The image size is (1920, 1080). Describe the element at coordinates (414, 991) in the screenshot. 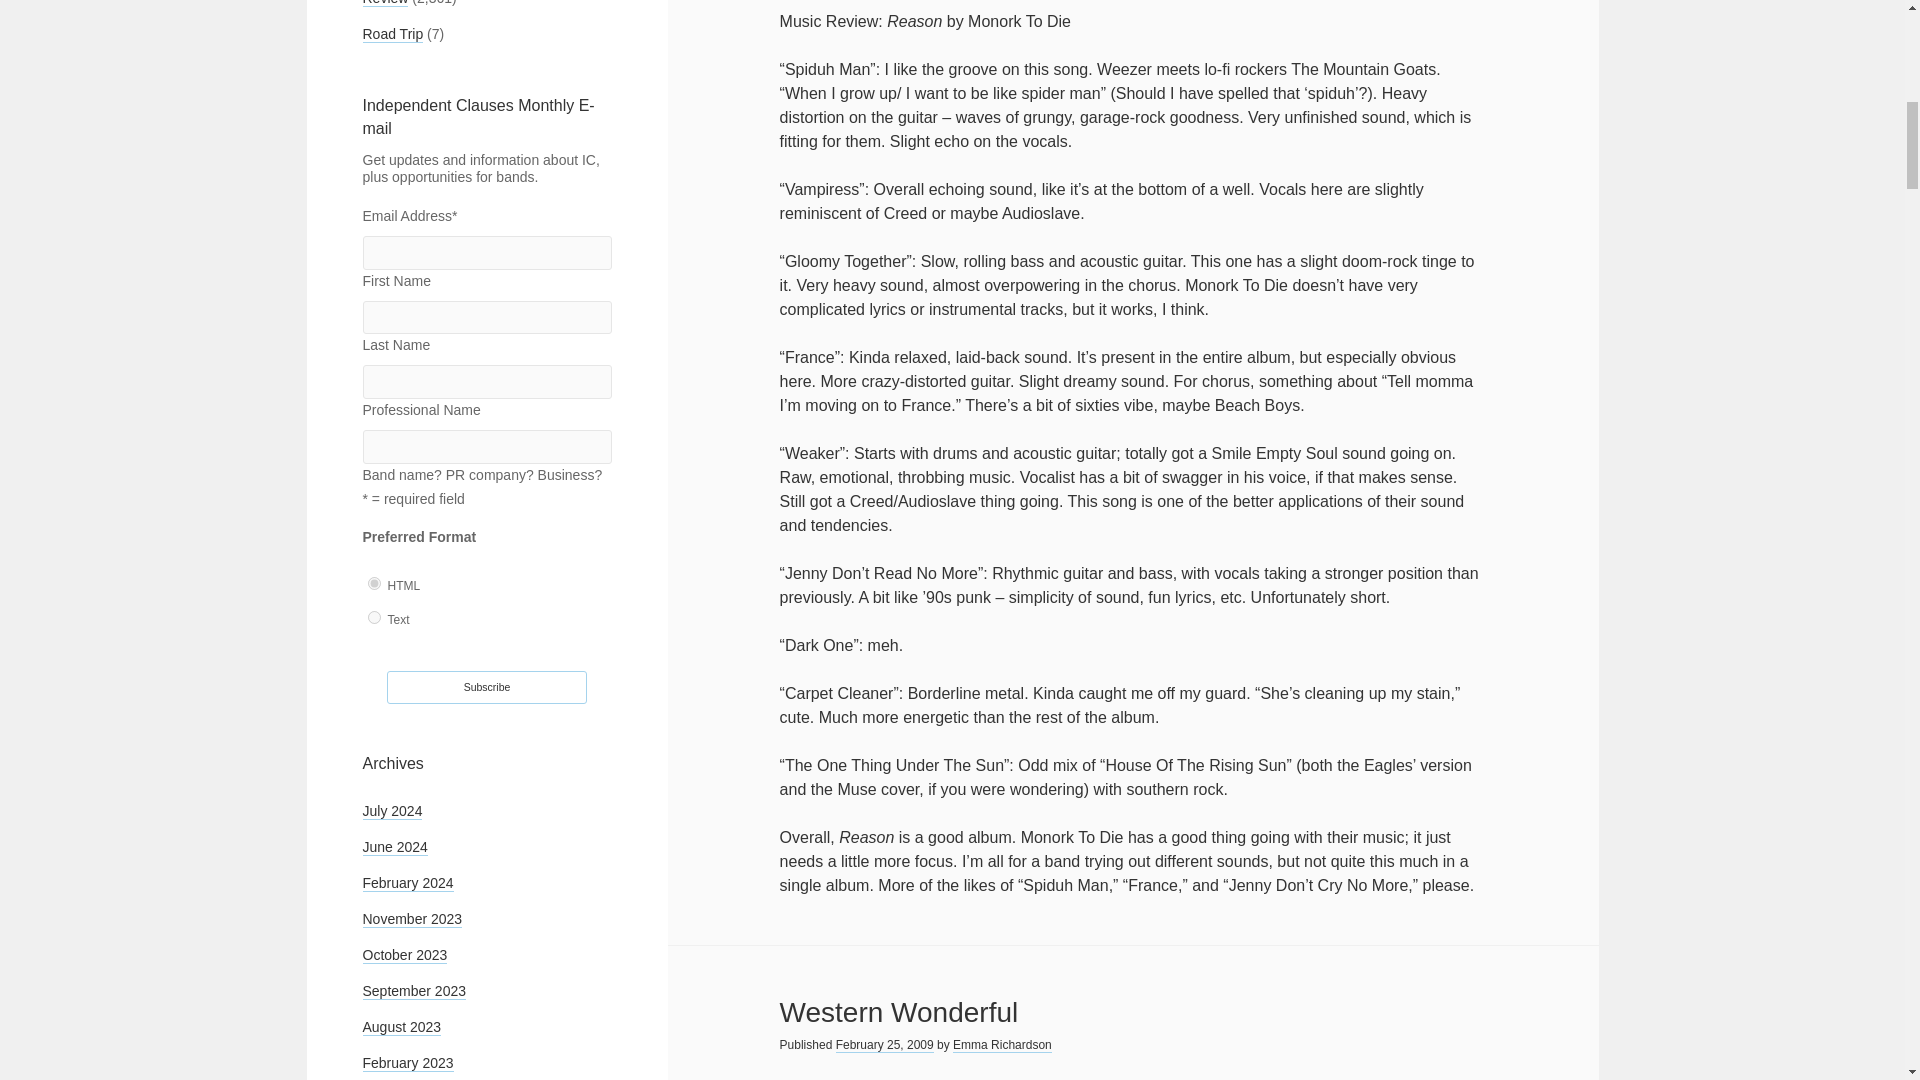

I see `September 2023` at that location.